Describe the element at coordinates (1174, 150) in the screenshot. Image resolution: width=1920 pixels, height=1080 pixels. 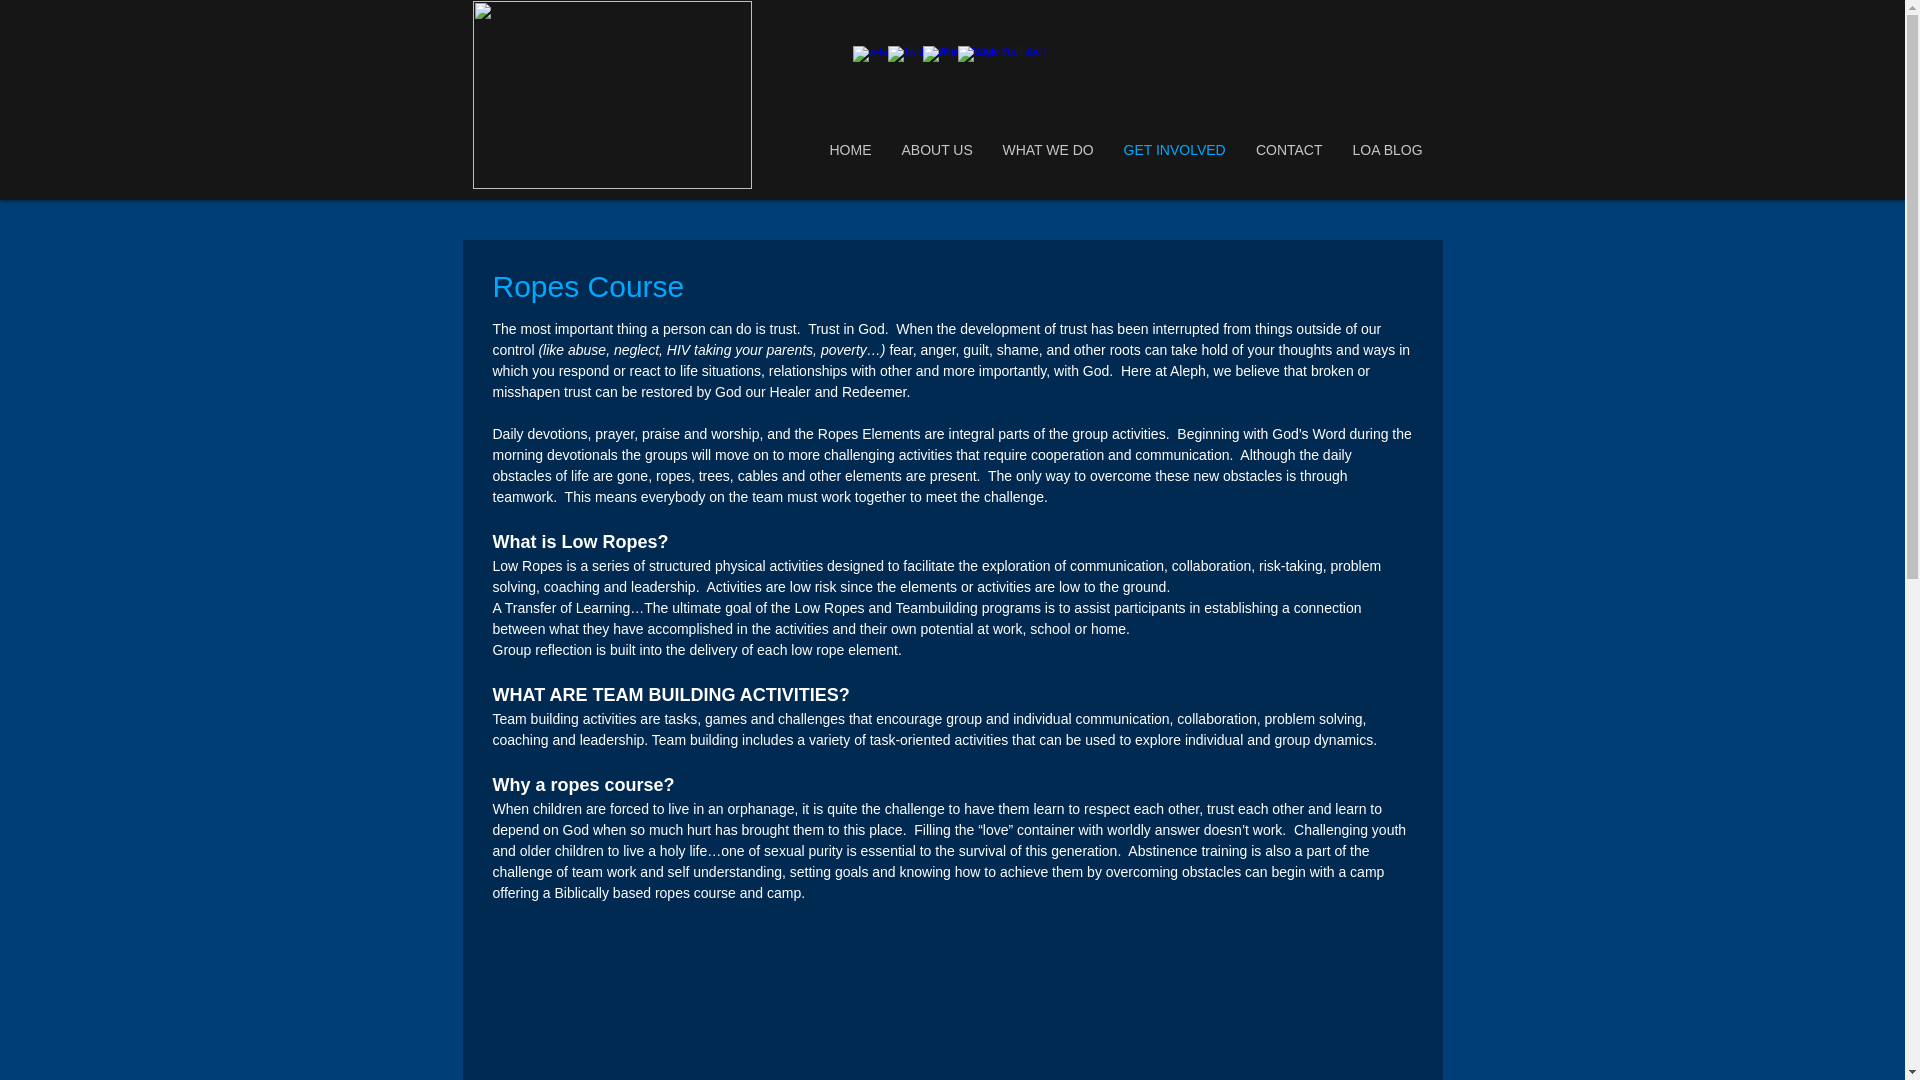
I see `GET INVOLVED` at that location.